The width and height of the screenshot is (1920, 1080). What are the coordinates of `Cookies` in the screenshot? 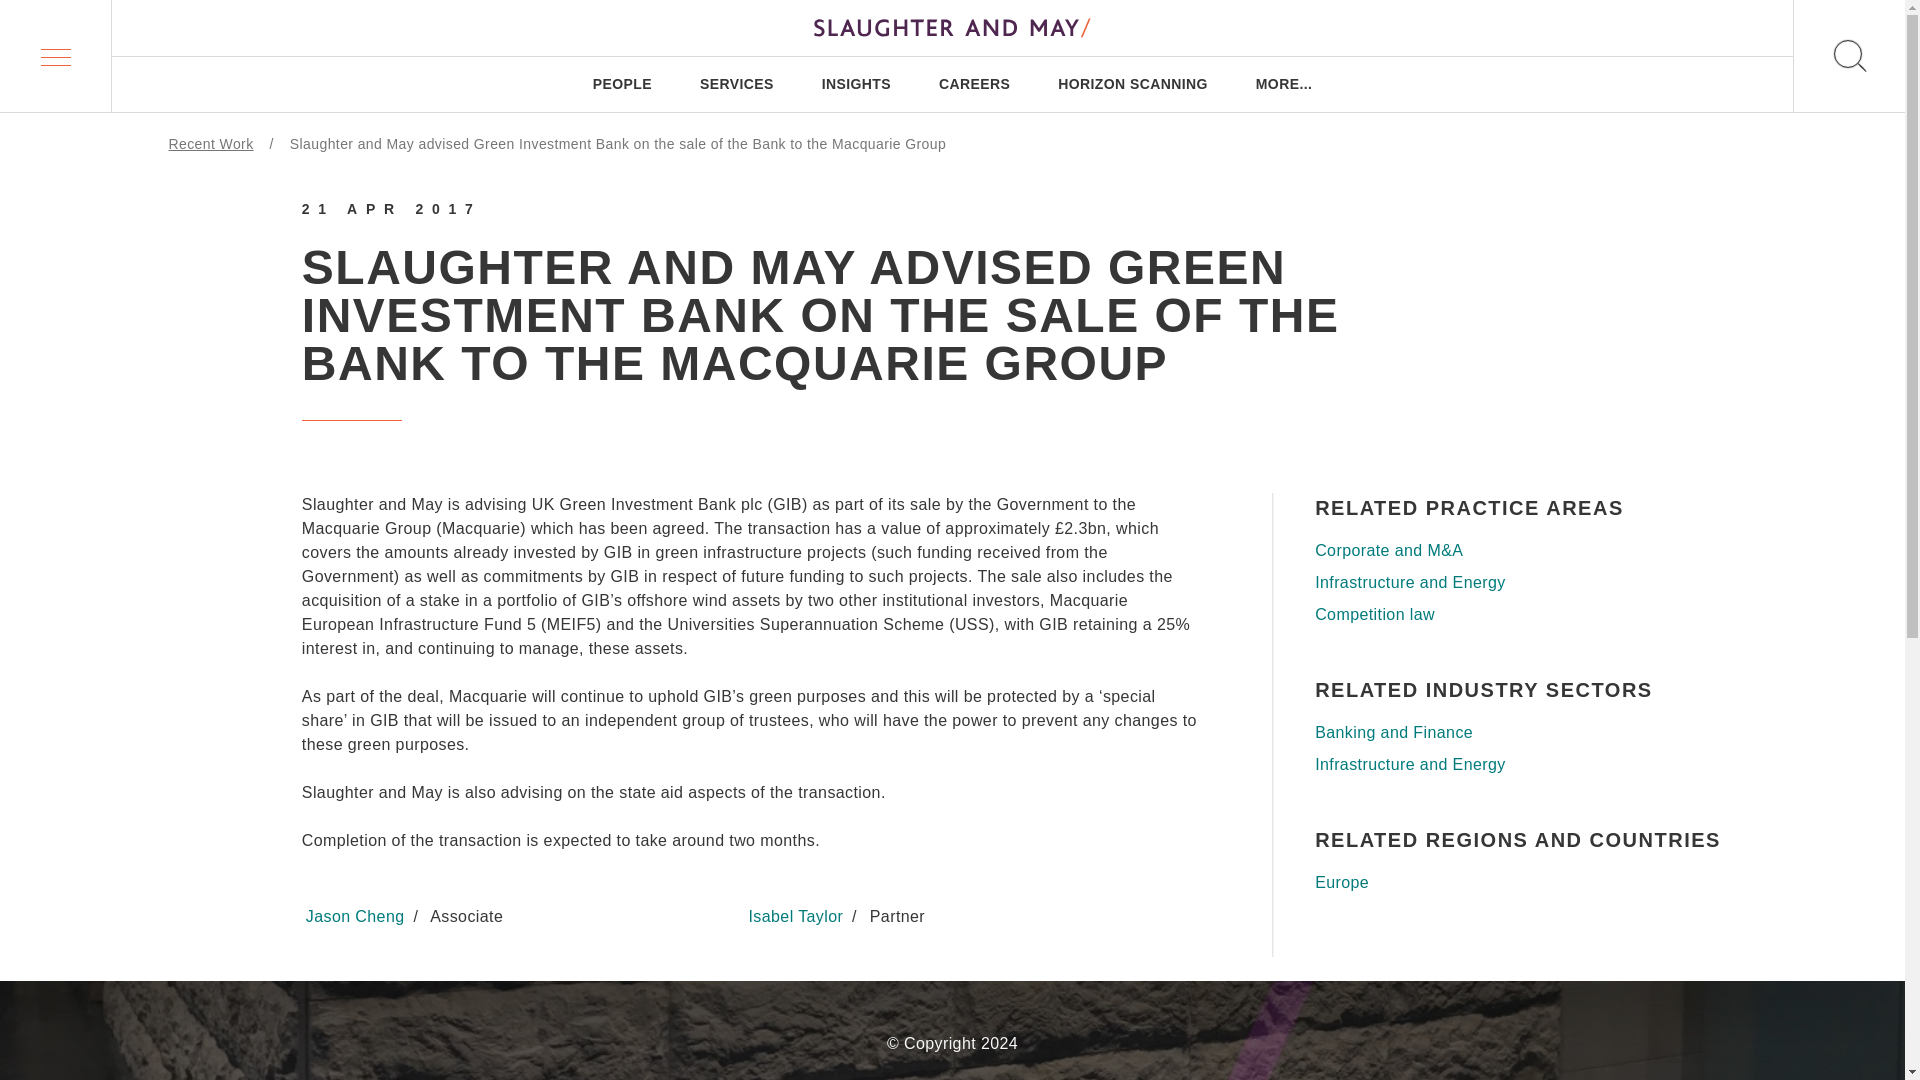 It's located at (724, 956).